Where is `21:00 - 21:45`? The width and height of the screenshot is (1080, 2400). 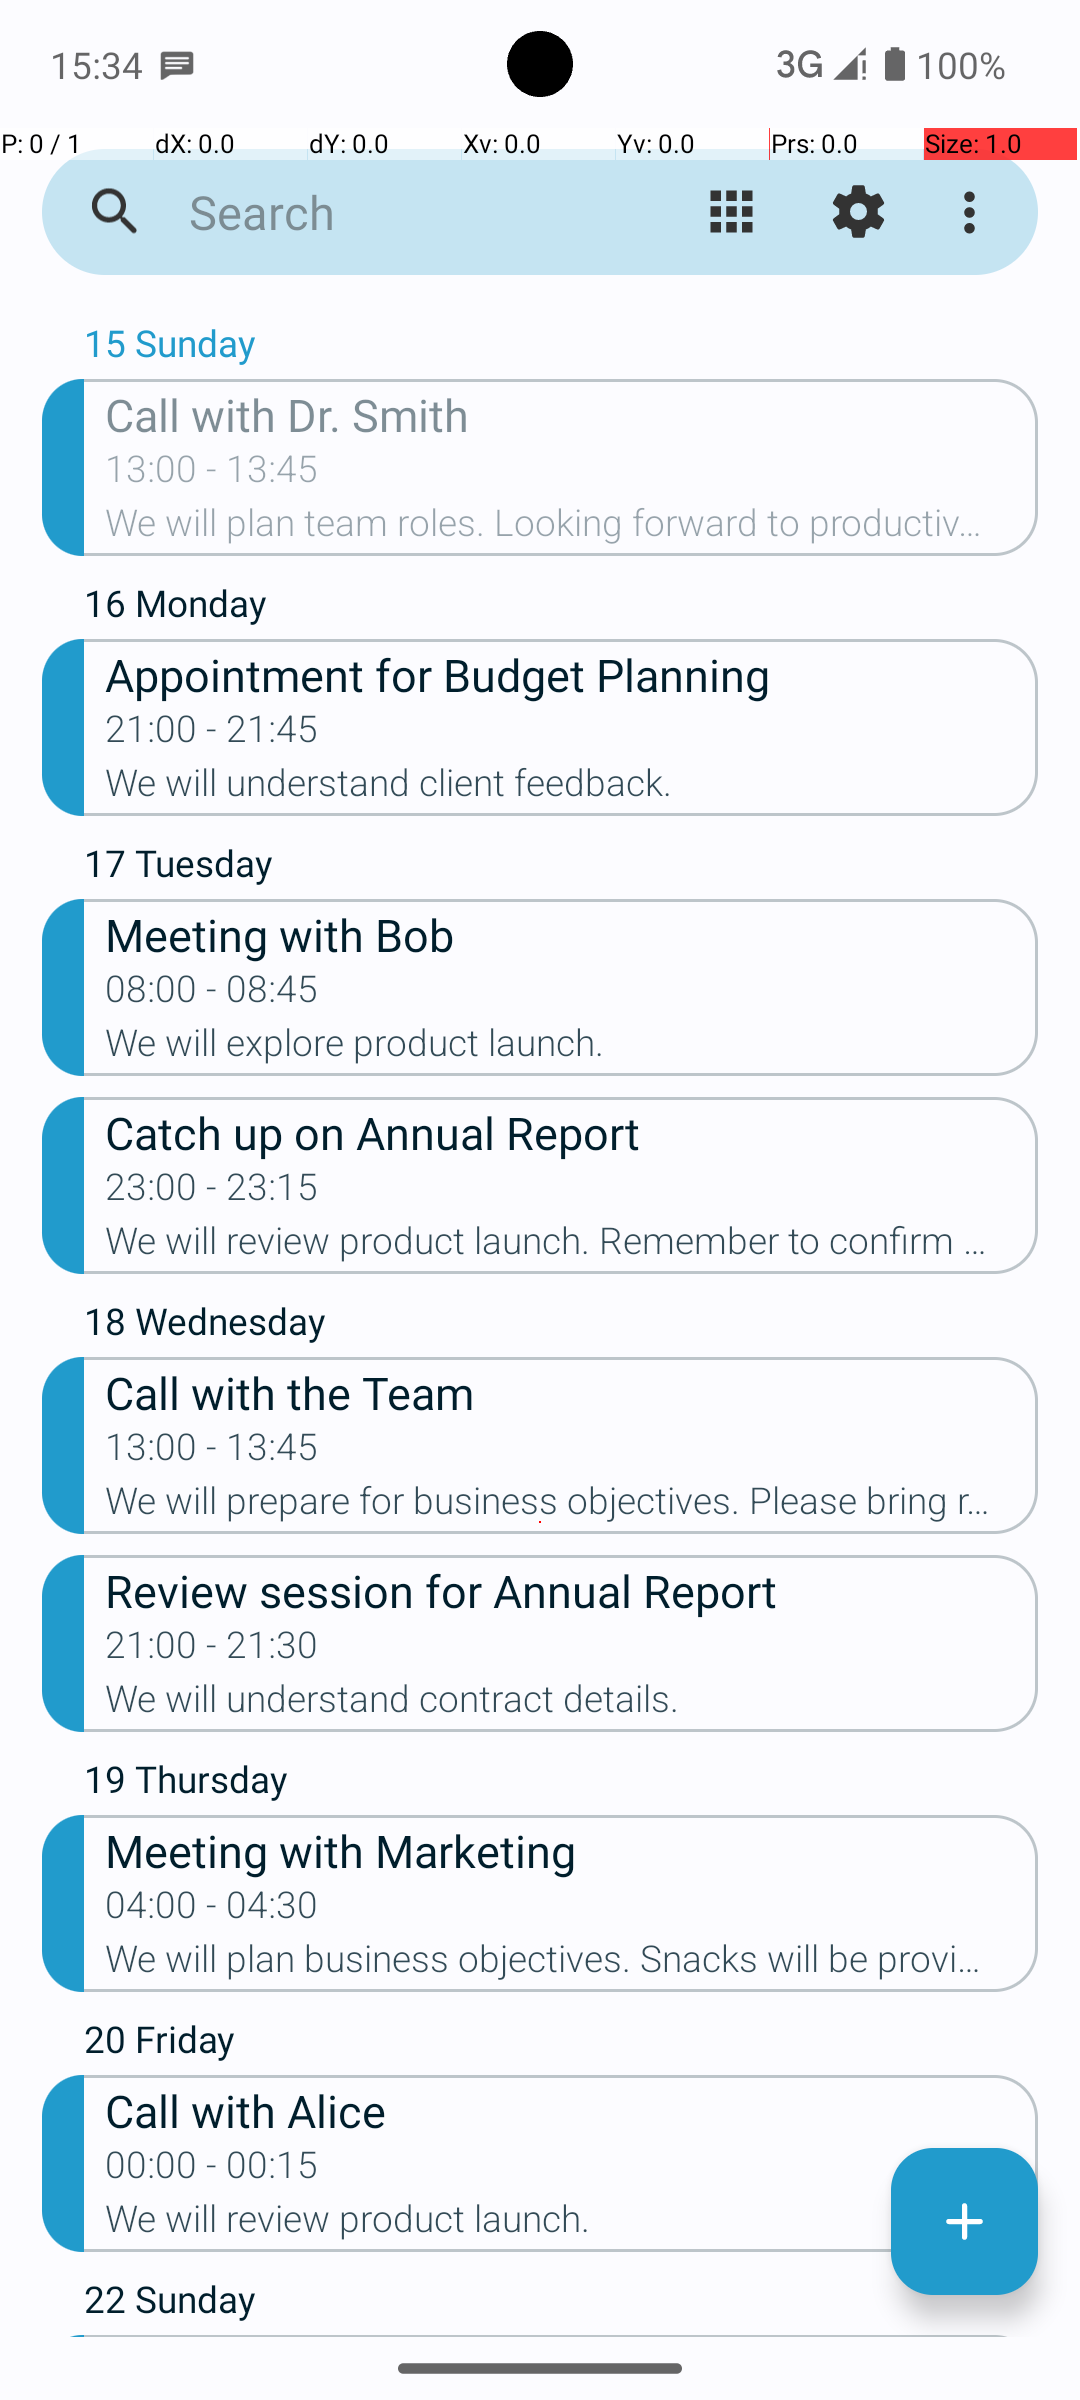 21:00 - 21:45 is located at coordinates (212, 735).